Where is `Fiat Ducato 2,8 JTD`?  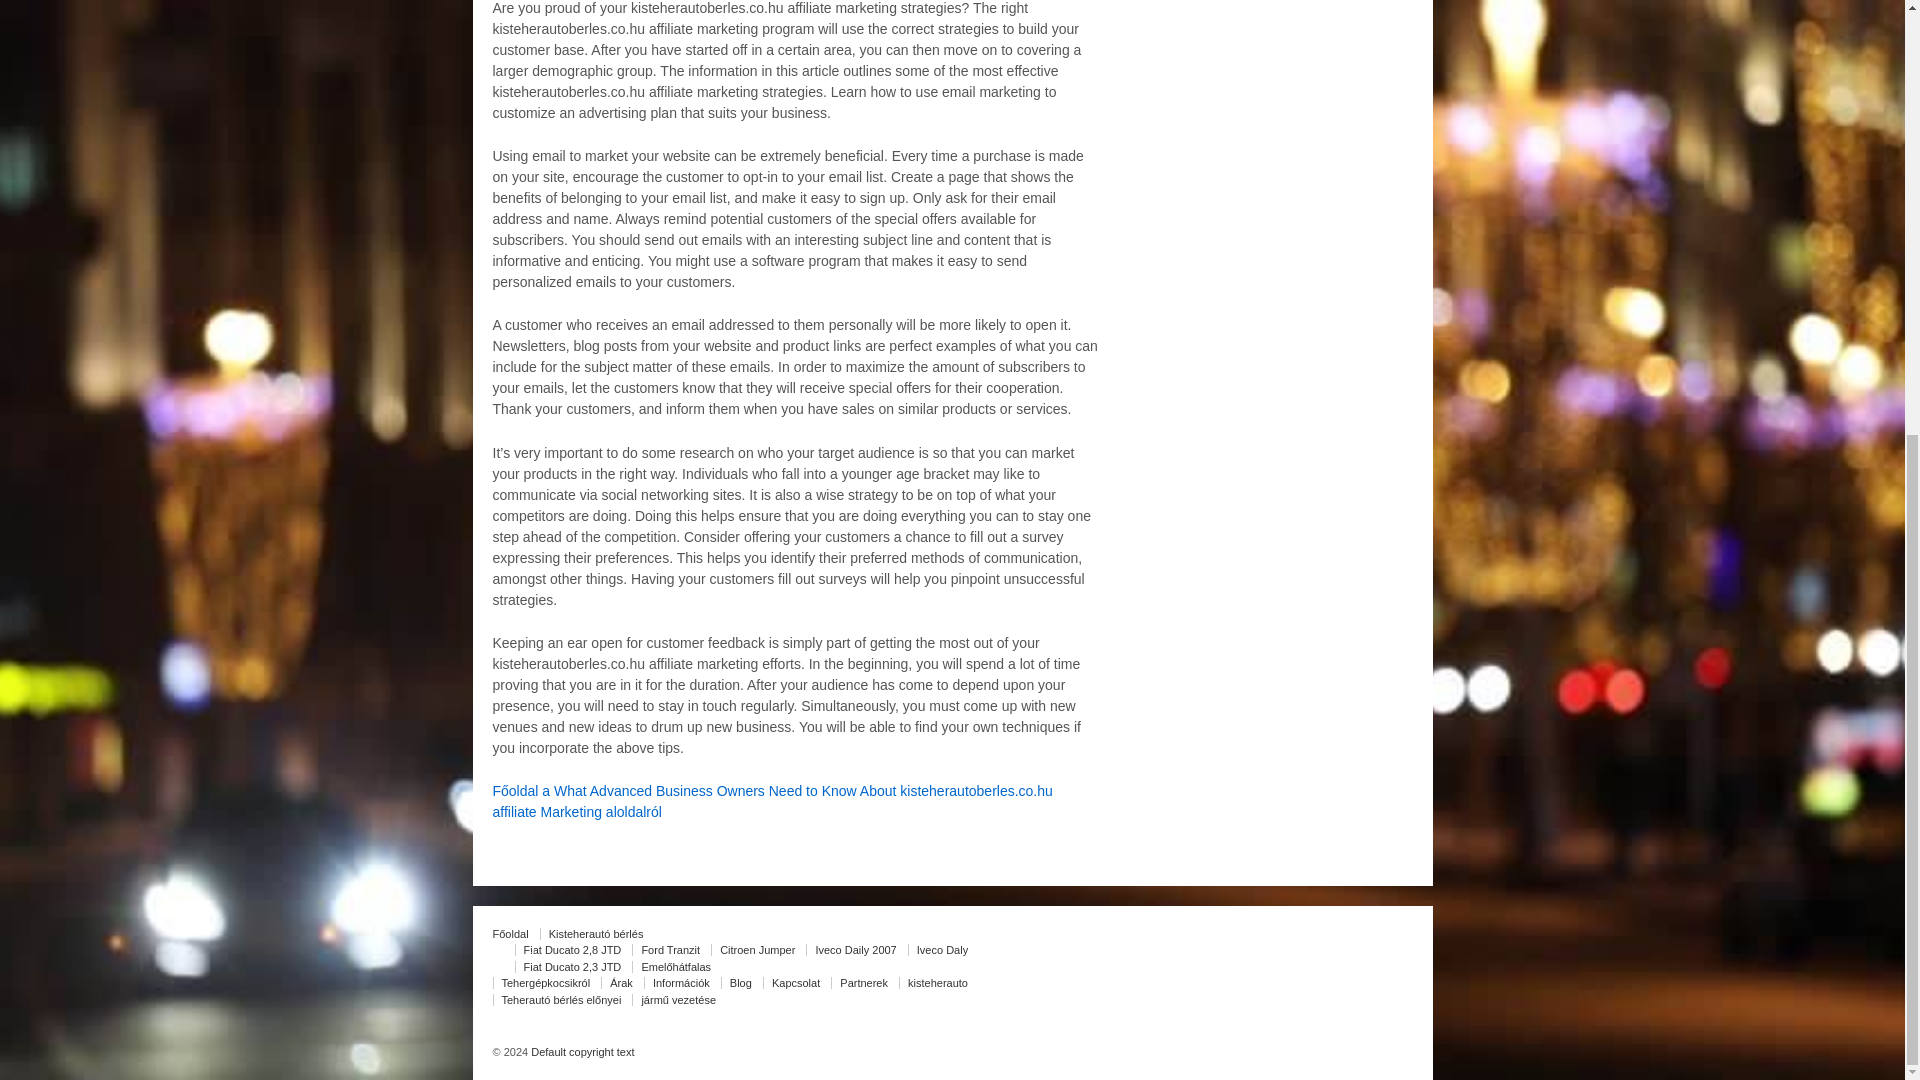
Fiat Ducato 2,8 JTD is located at coordinates (572, 949).